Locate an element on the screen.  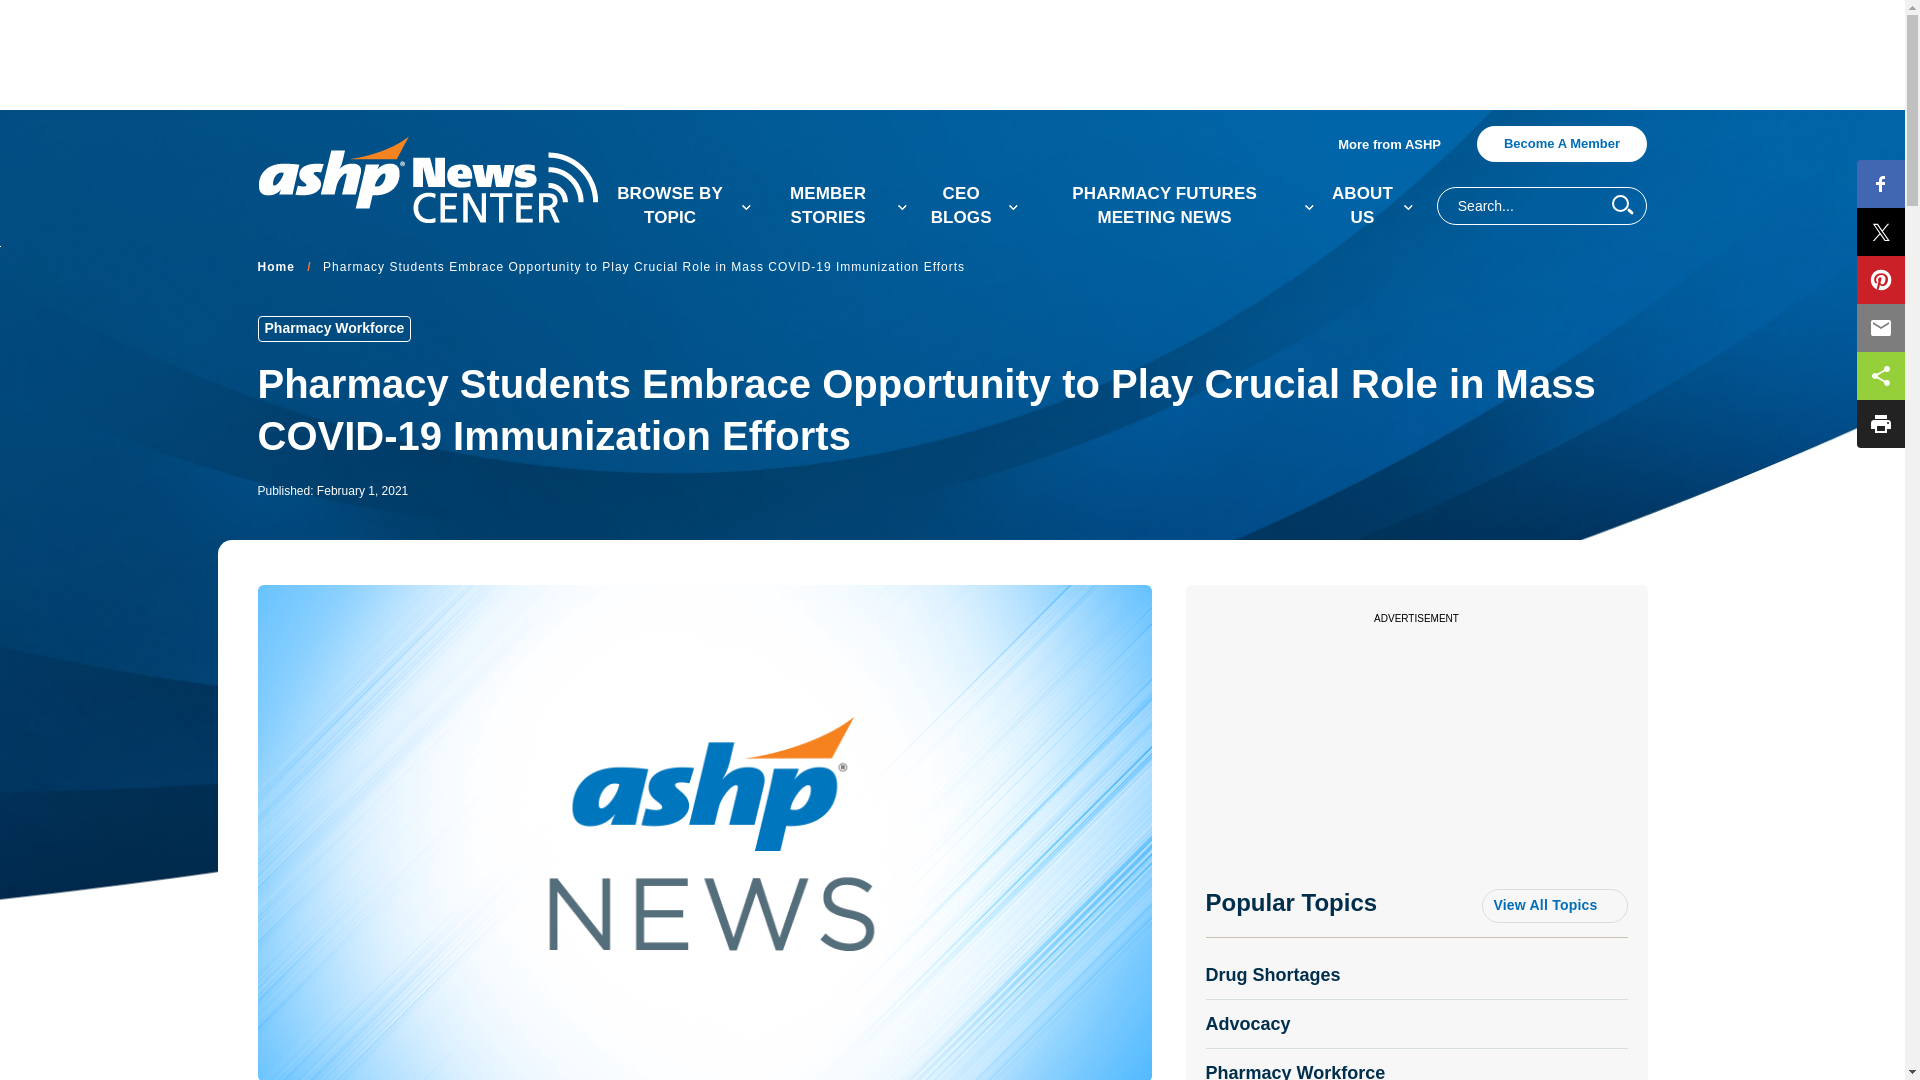
3rd party ad content is located at coordinates (1416, 764).